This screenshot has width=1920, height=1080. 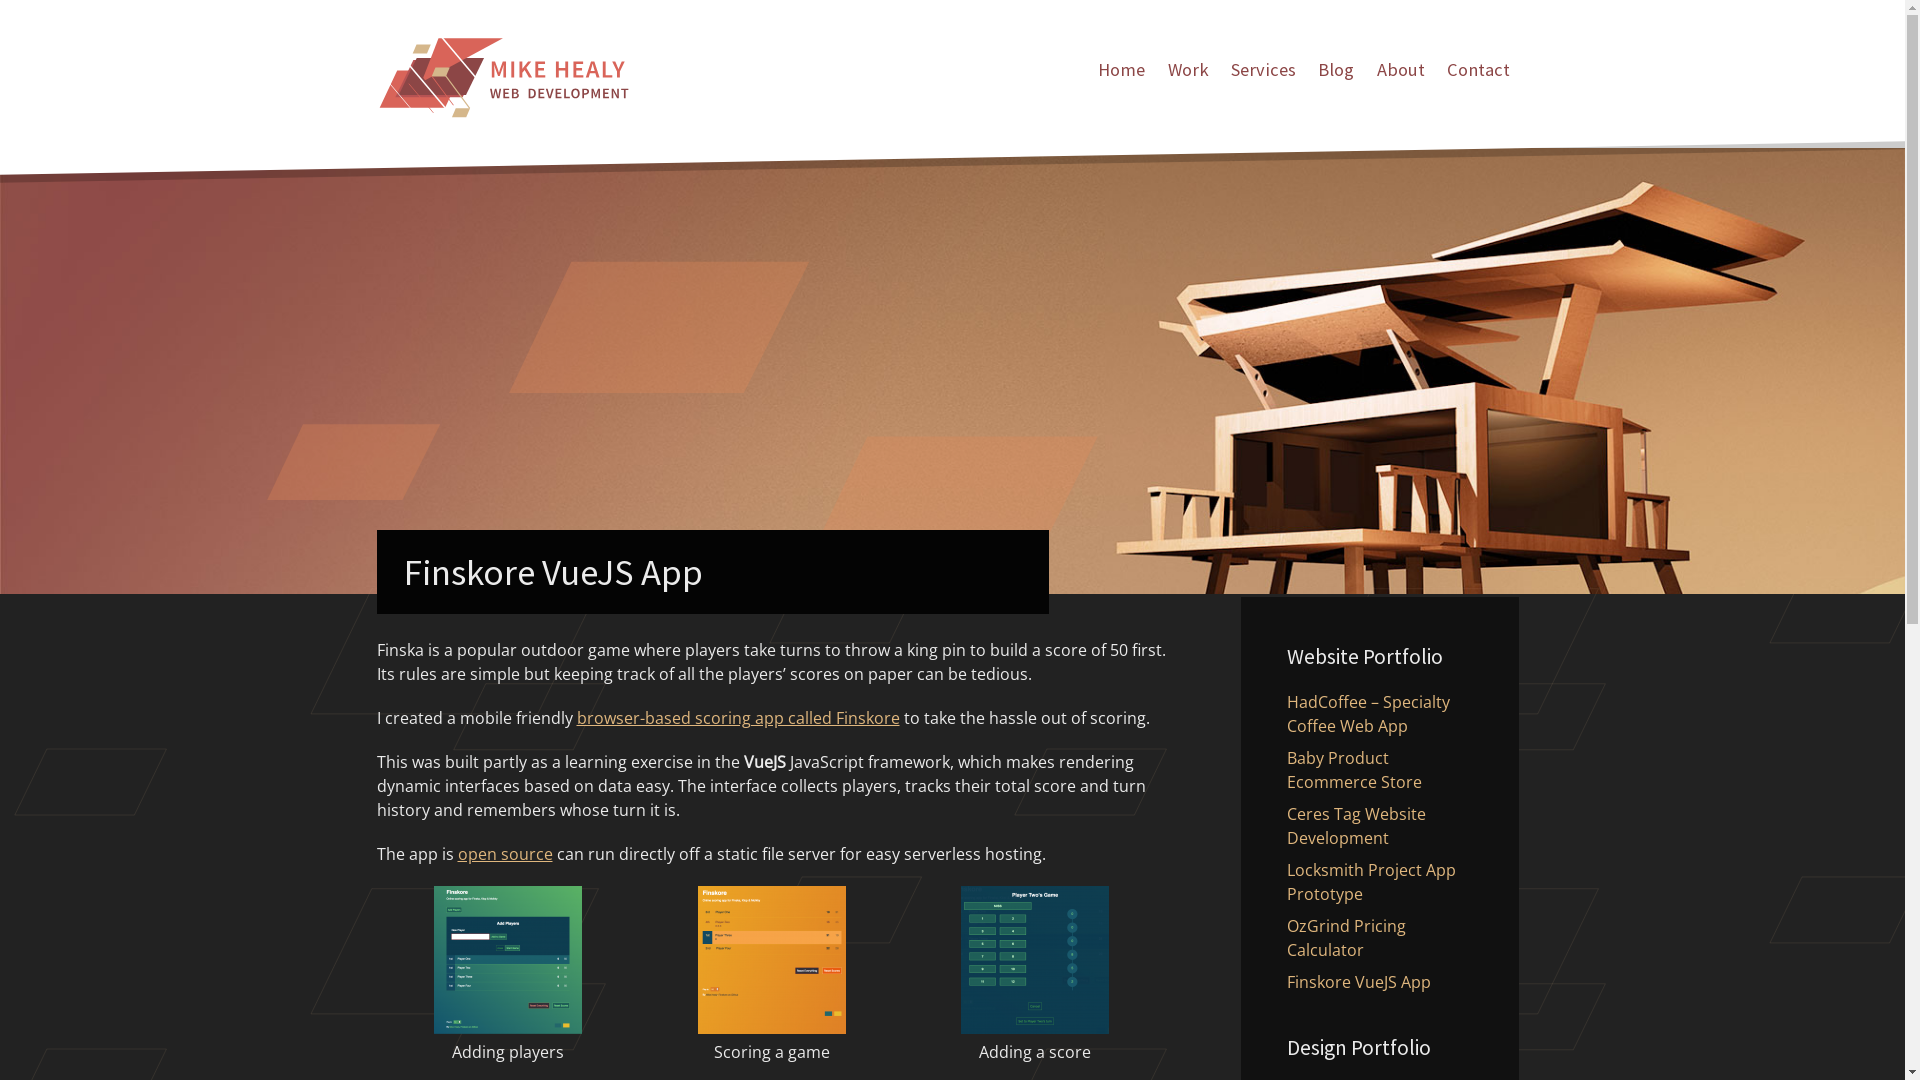 What do you see at coordinates (1401, 74) in the screenshot?
I see `About` at bounding box center [1401, 74].